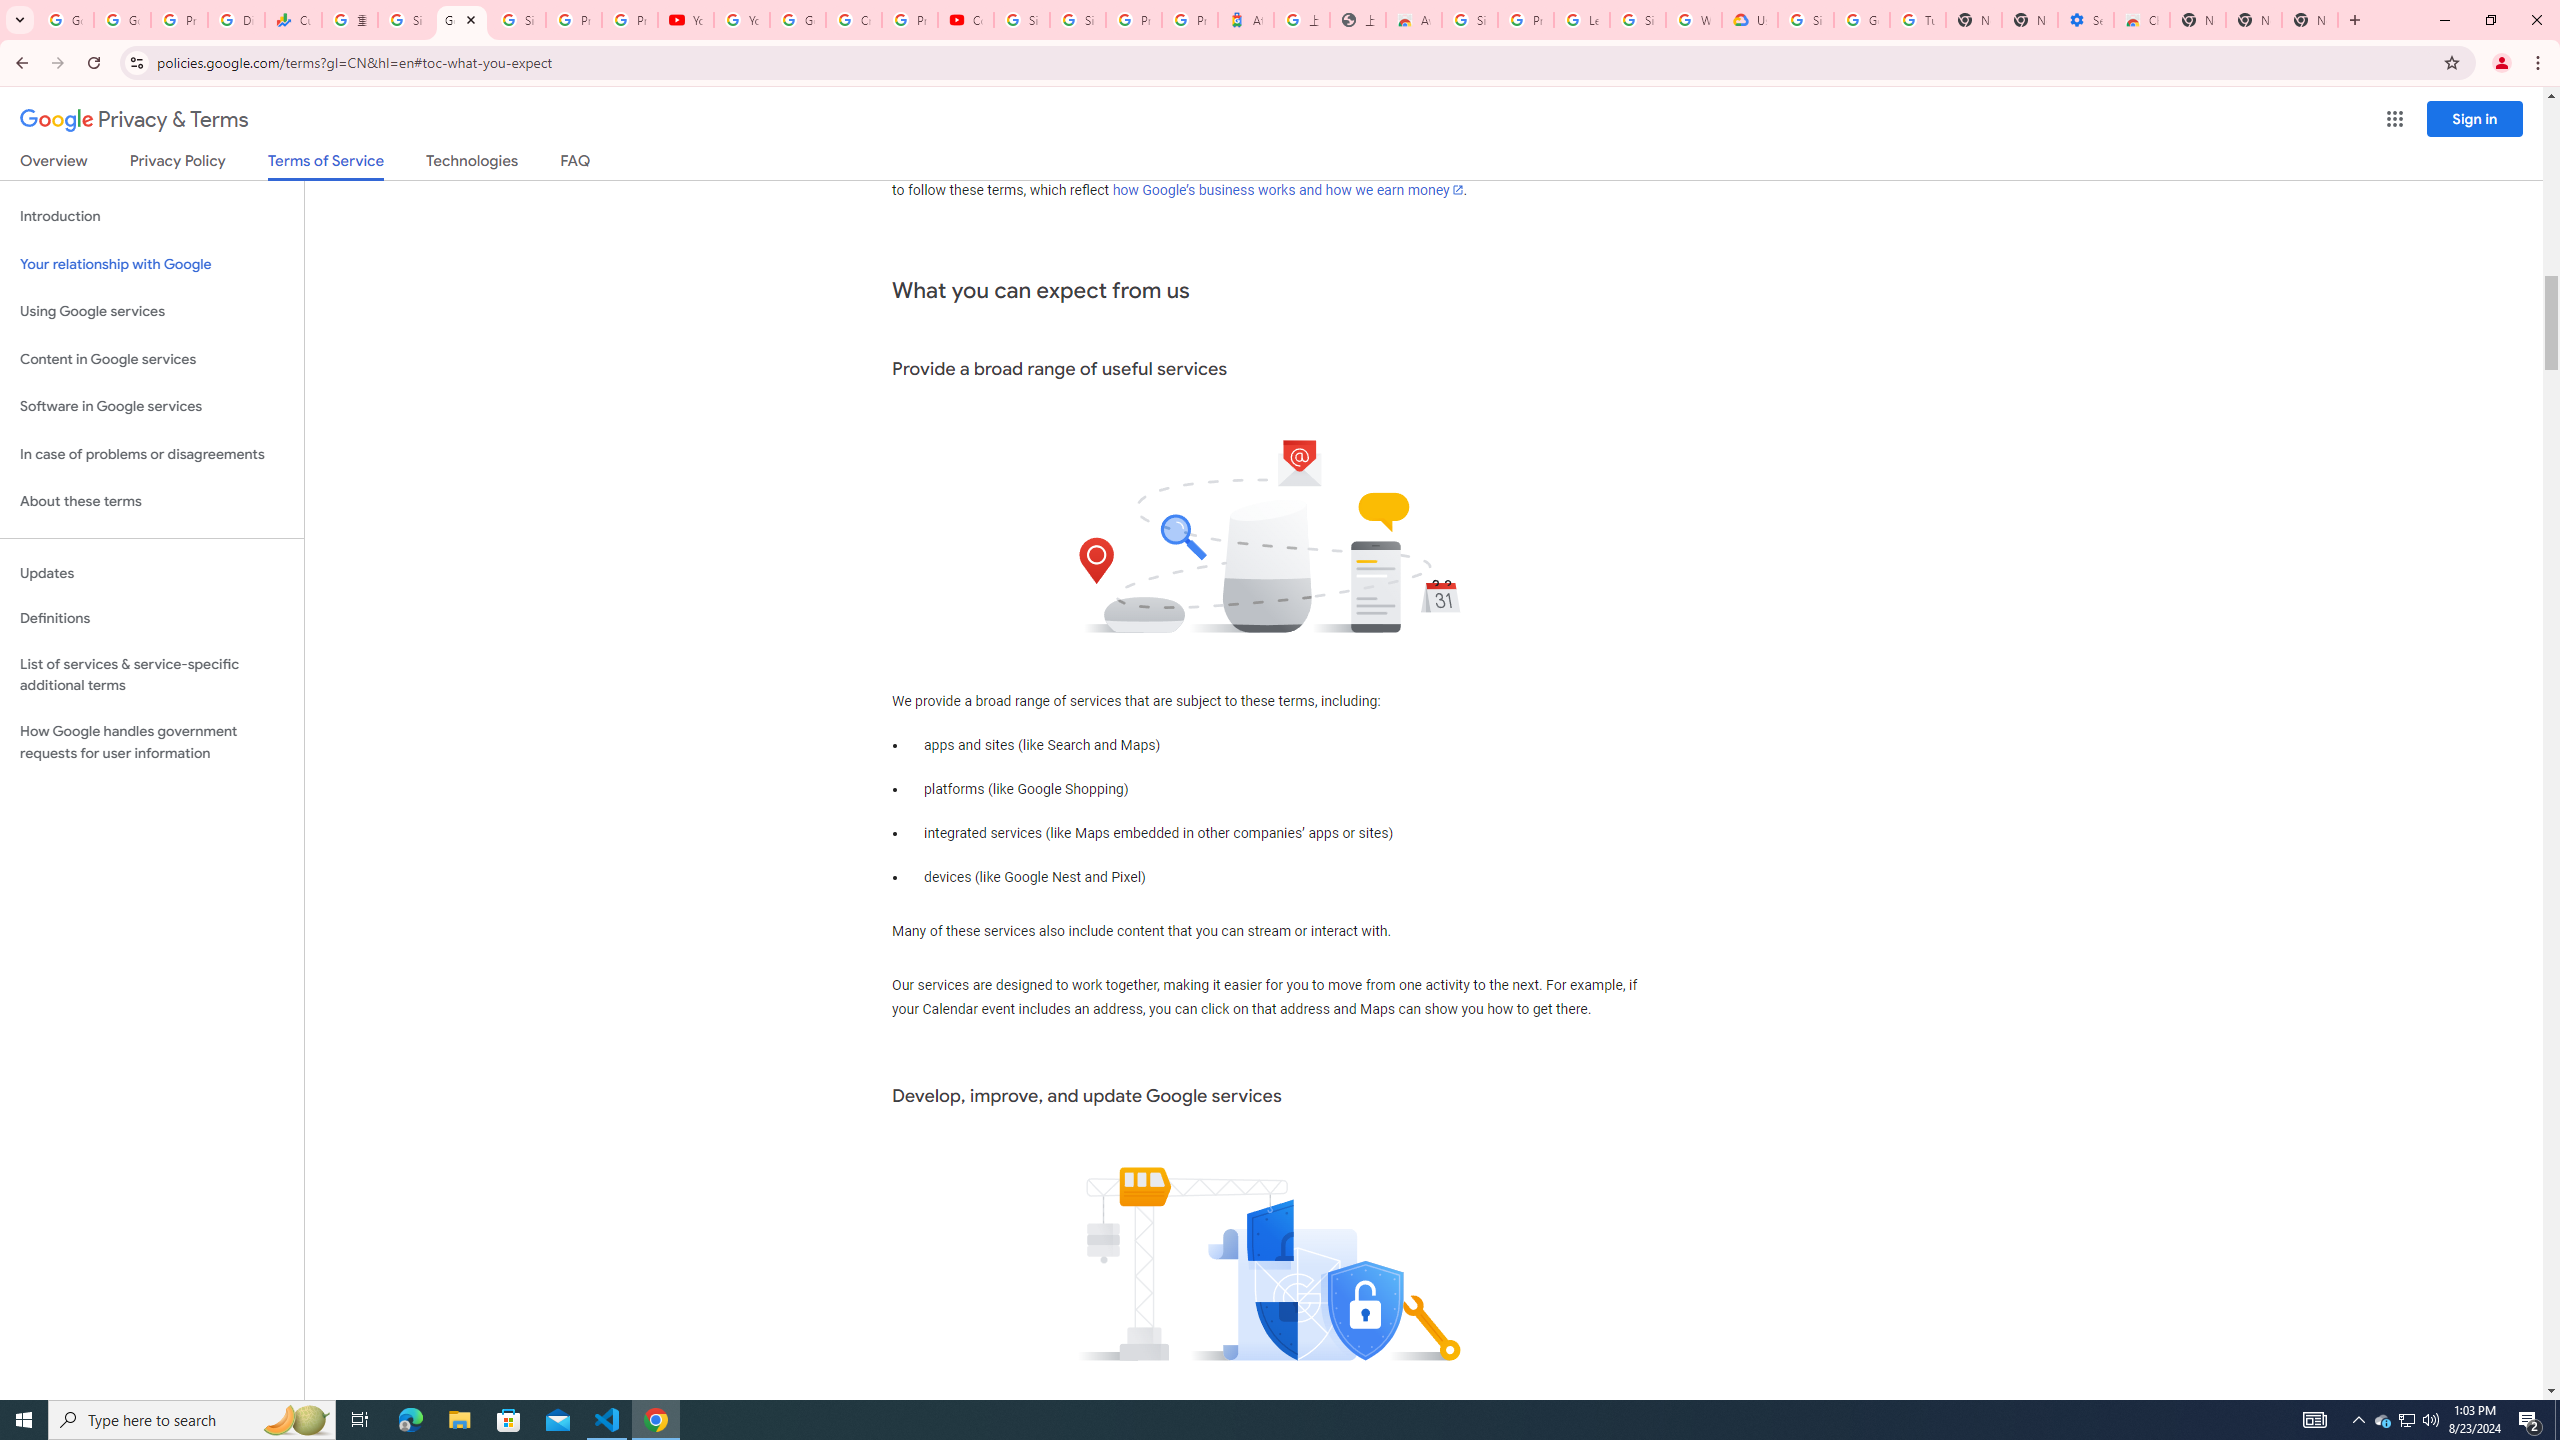  Describe the element at coordinates (152, 312) in the screenshot. I see `Using Google services` at that location.